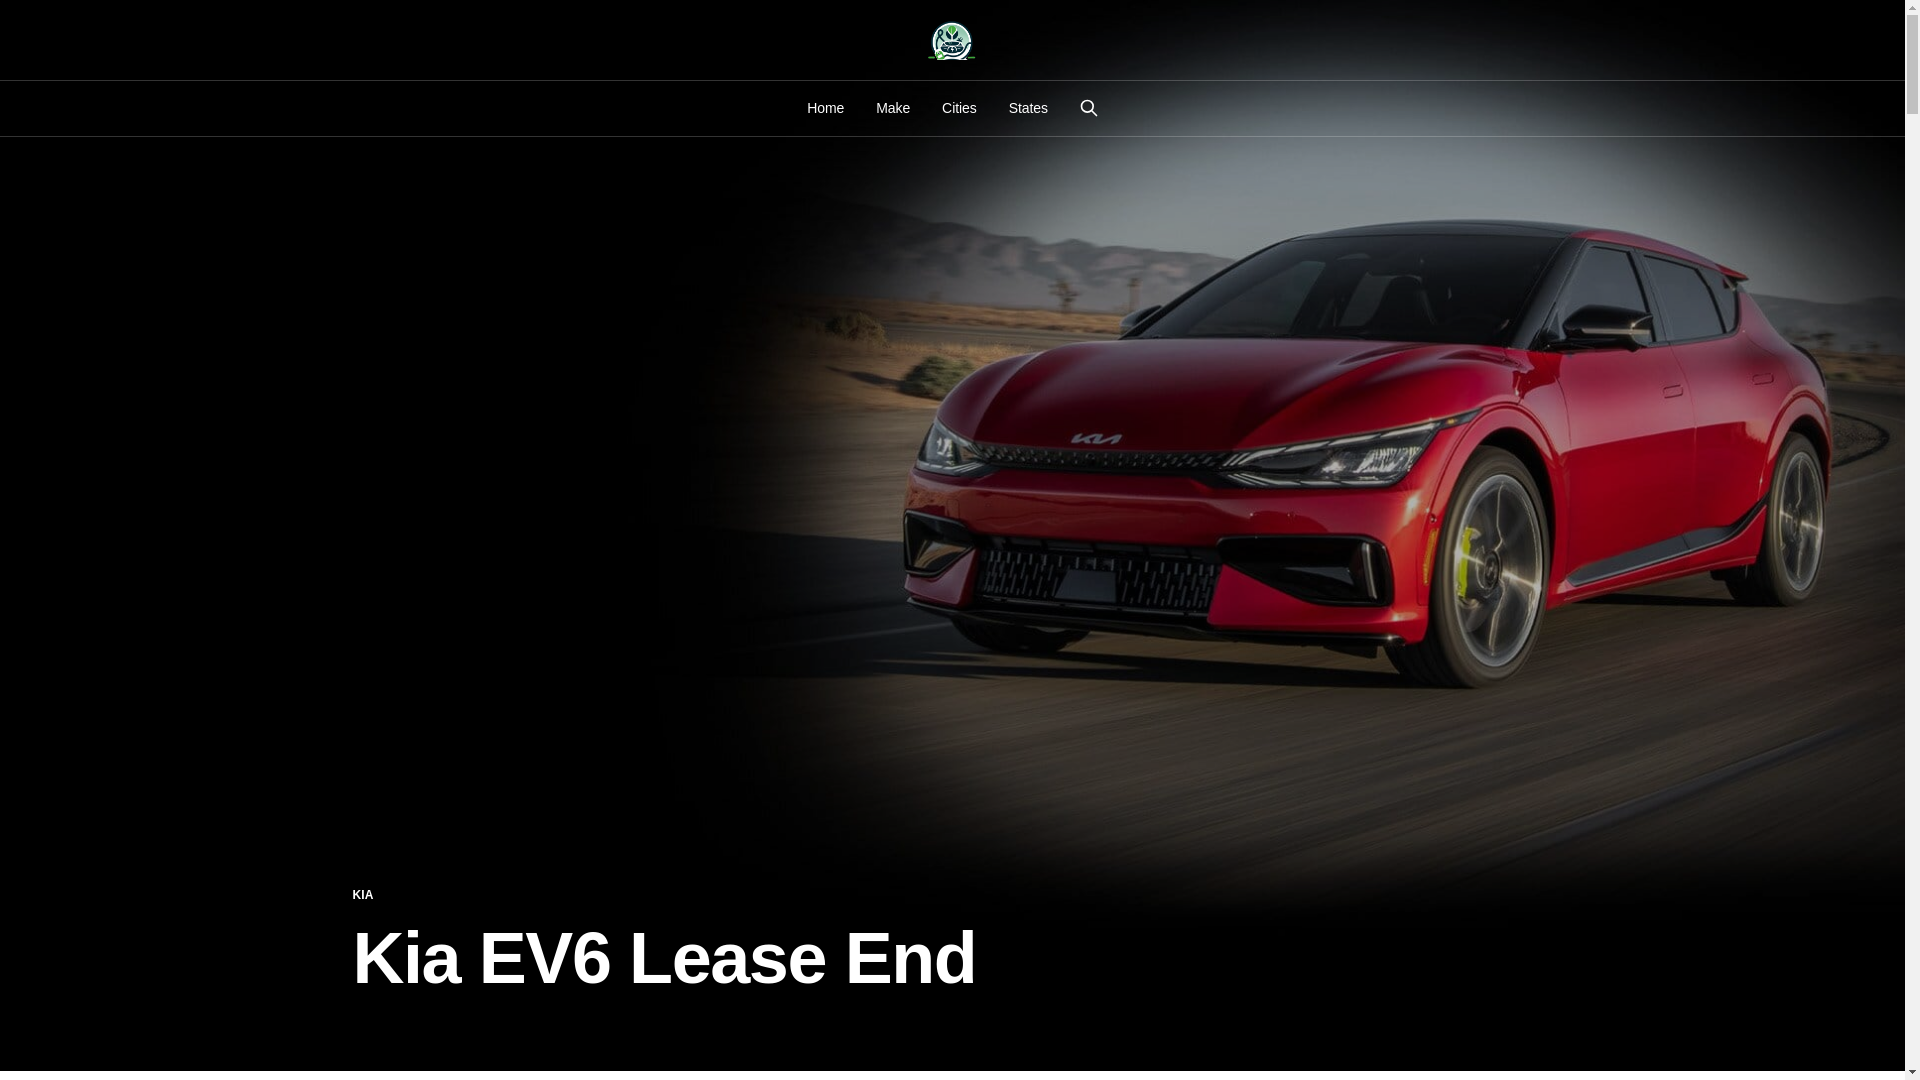 The image size is (1920, 1080). Describe the element at coordinates (892, 108) in the screenshot. I see `Make` at that location.